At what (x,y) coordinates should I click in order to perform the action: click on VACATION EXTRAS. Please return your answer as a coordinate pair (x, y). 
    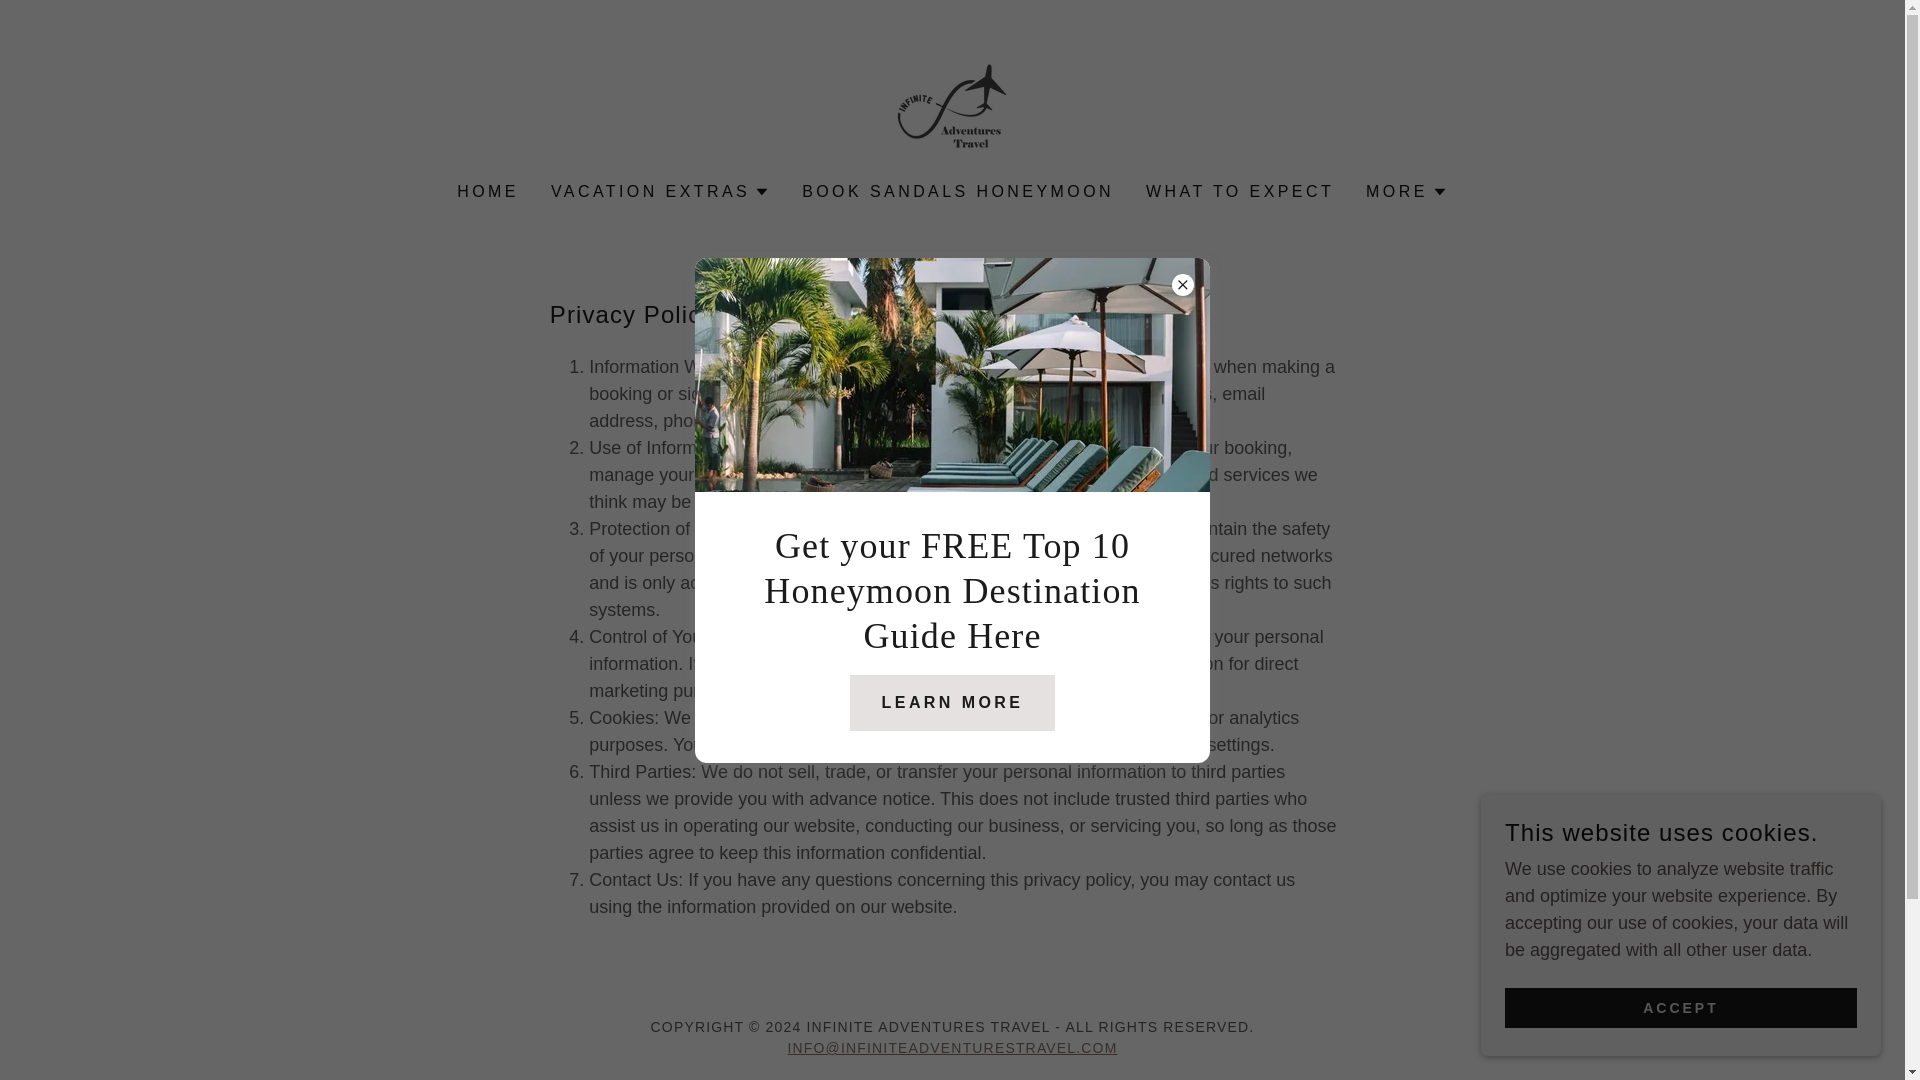
    Looking at the image, I should click on (660, 192).